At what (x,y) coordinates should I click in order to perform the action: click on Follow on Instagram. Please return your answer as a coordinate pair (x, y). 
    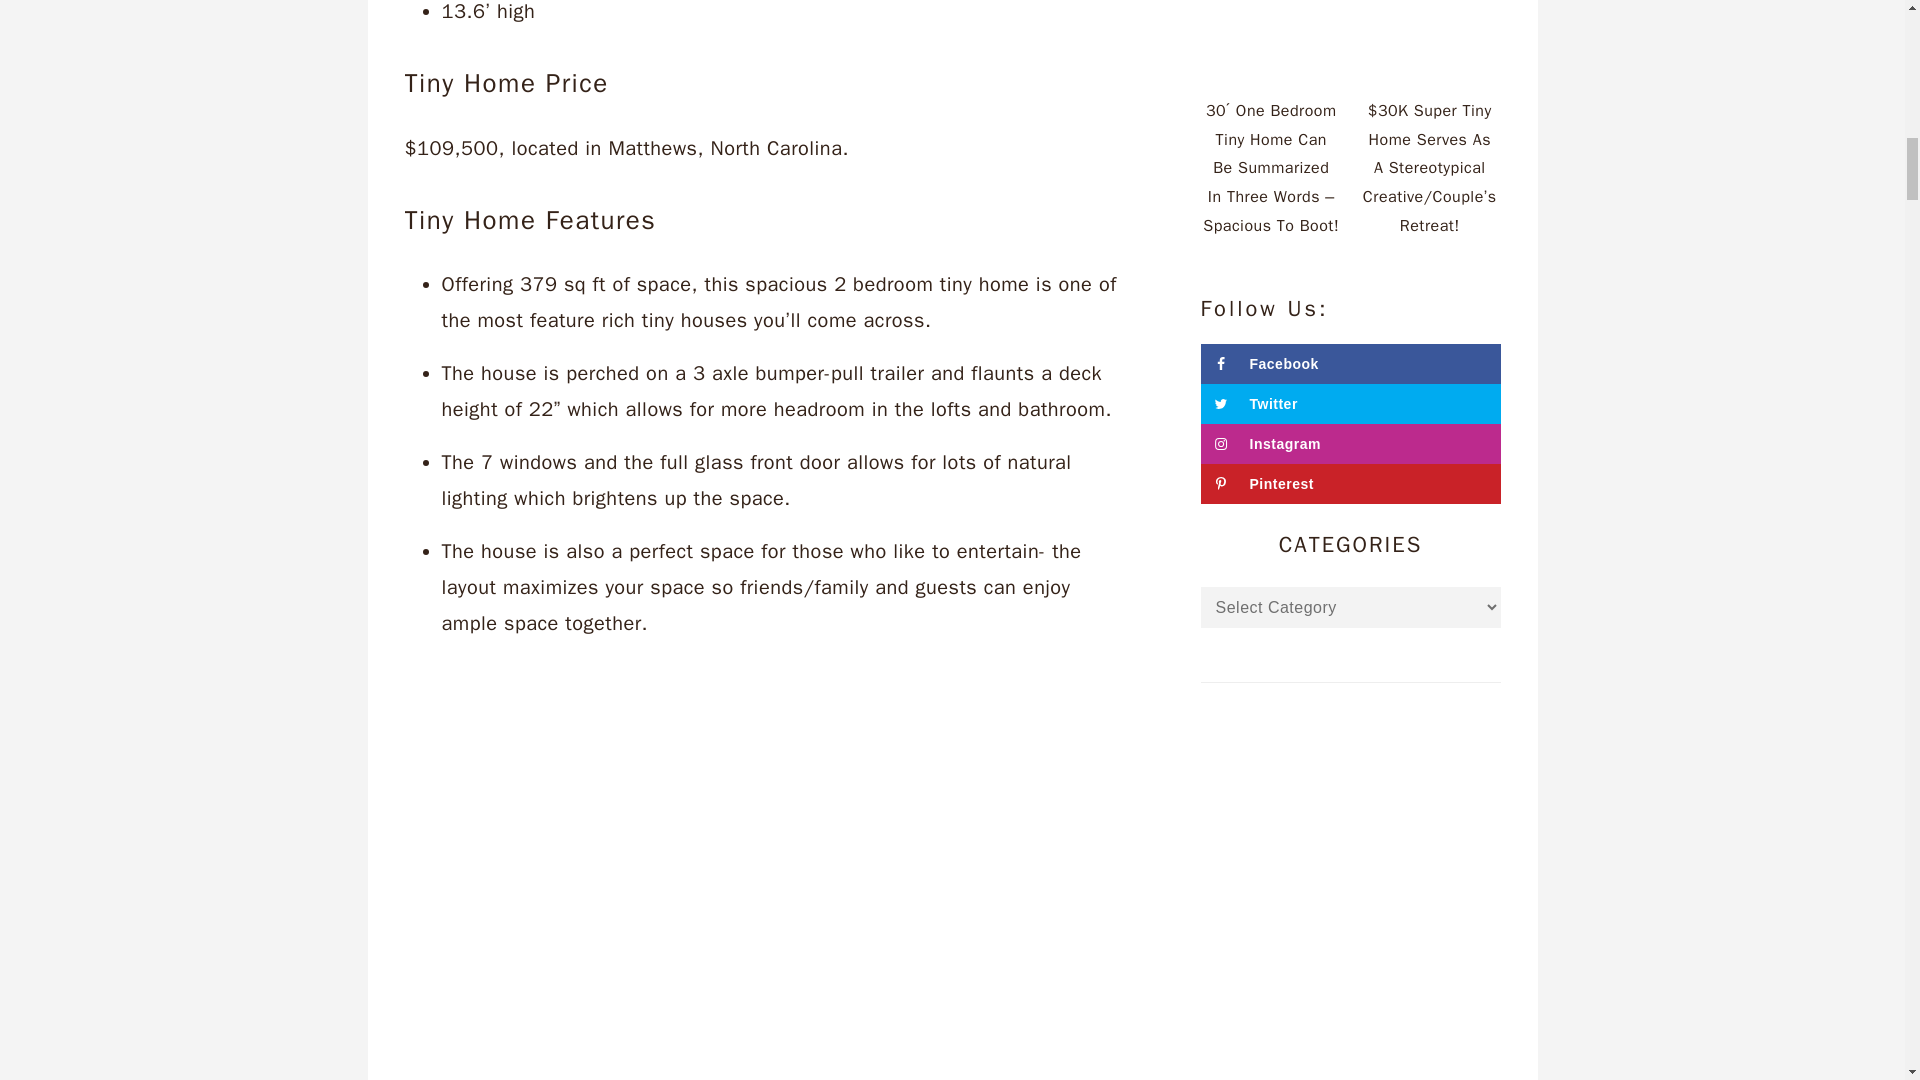
    Looking at the image, I should click on (1350, 444).